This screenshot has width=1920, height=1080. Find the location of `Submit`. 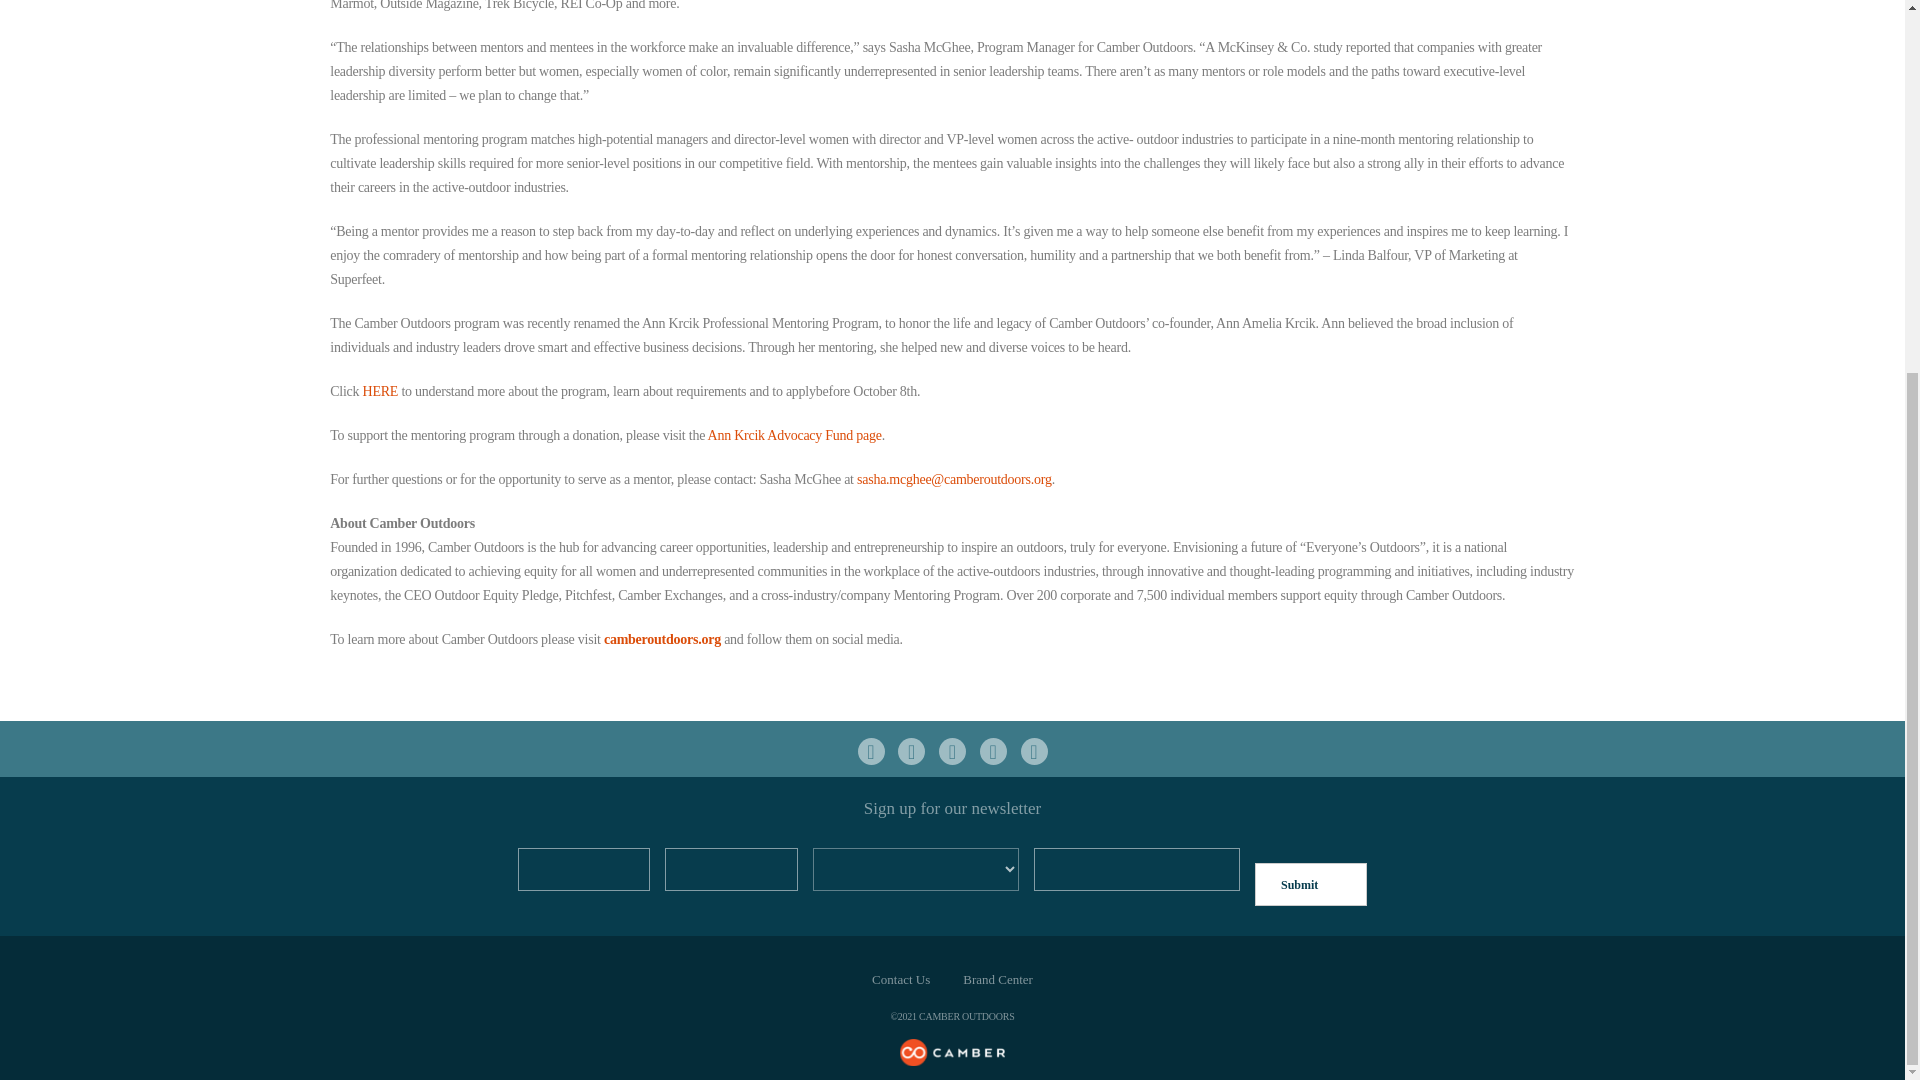

Submit is located at coordinates (1311, 884).